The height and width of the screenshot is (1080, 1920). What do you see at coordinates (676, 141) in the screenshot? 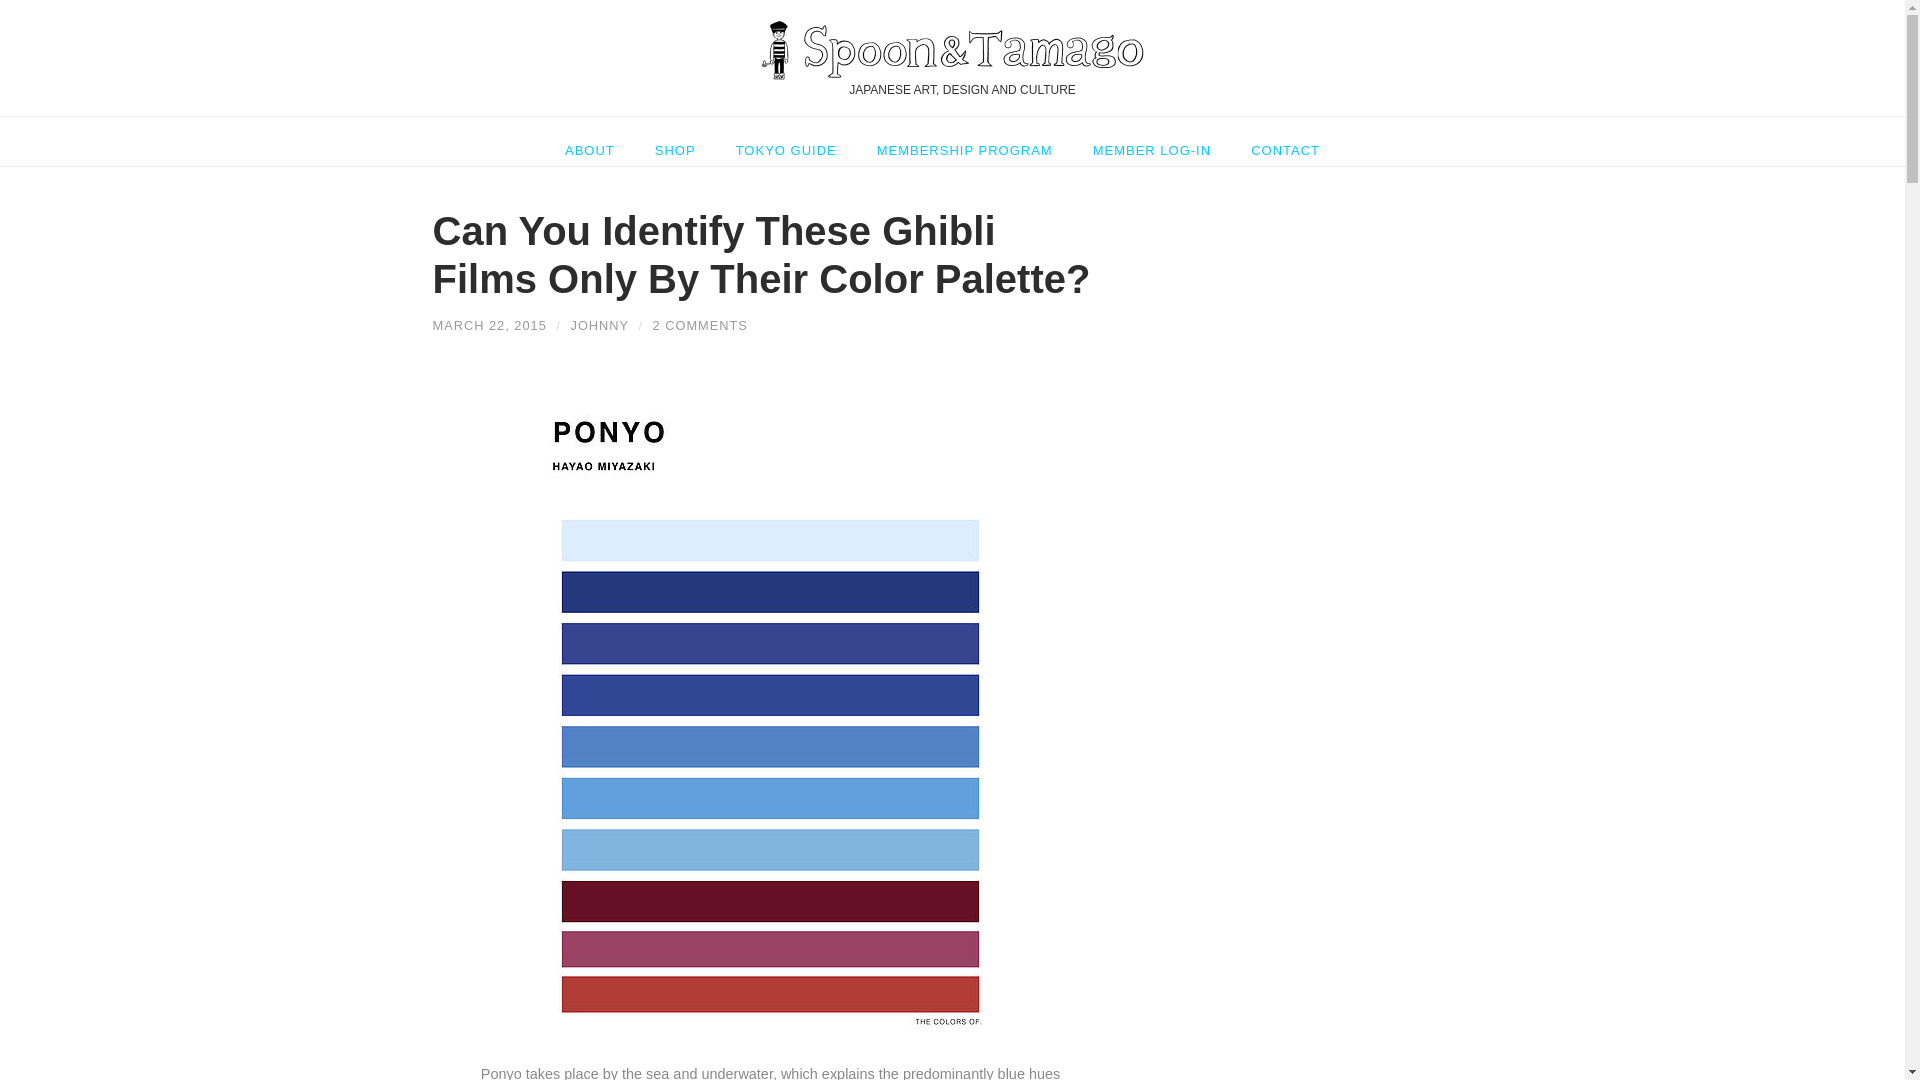
I see `SHOP` at bounding box center [676, 141].